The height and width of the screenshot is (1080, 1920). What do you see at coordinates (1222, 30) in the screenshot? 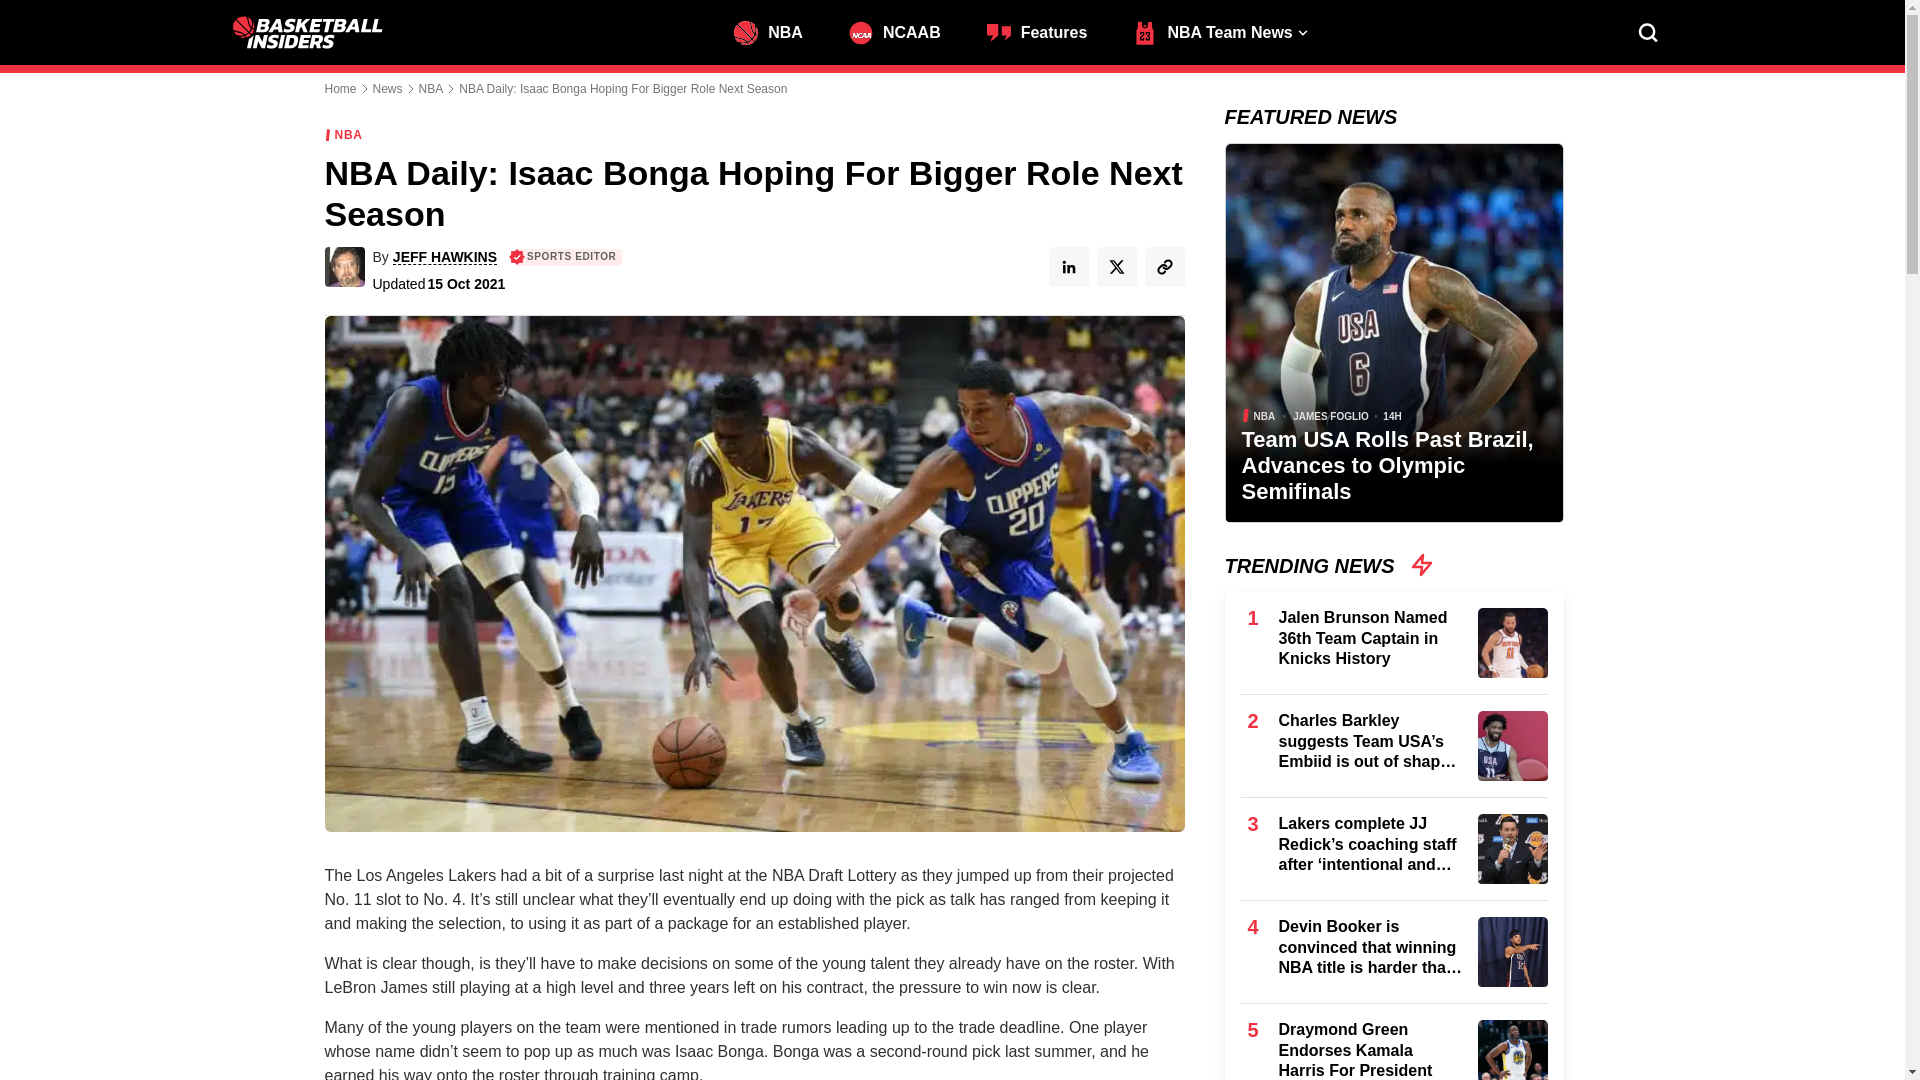
I see `NBA Team News` at bounding box center [1222, 30].